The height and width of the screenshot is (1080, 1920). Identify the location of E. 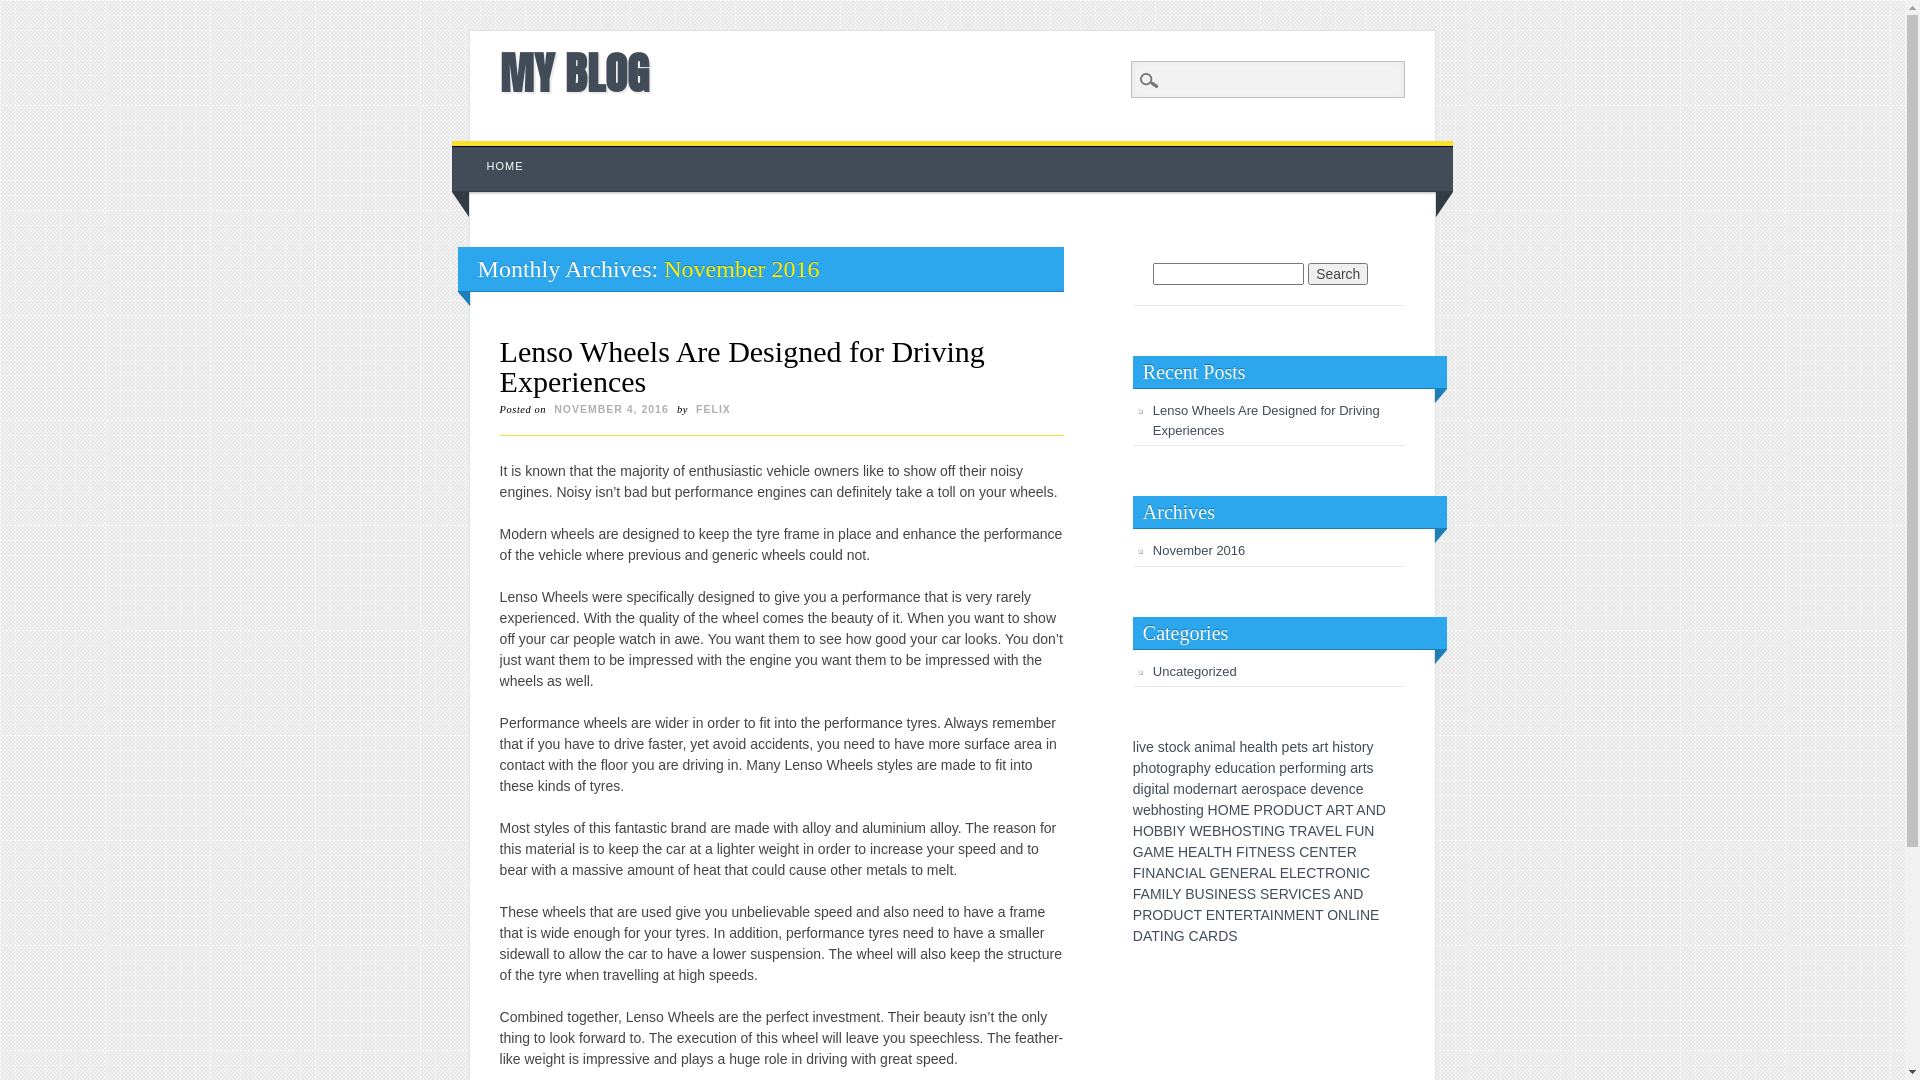
(1238, 915).